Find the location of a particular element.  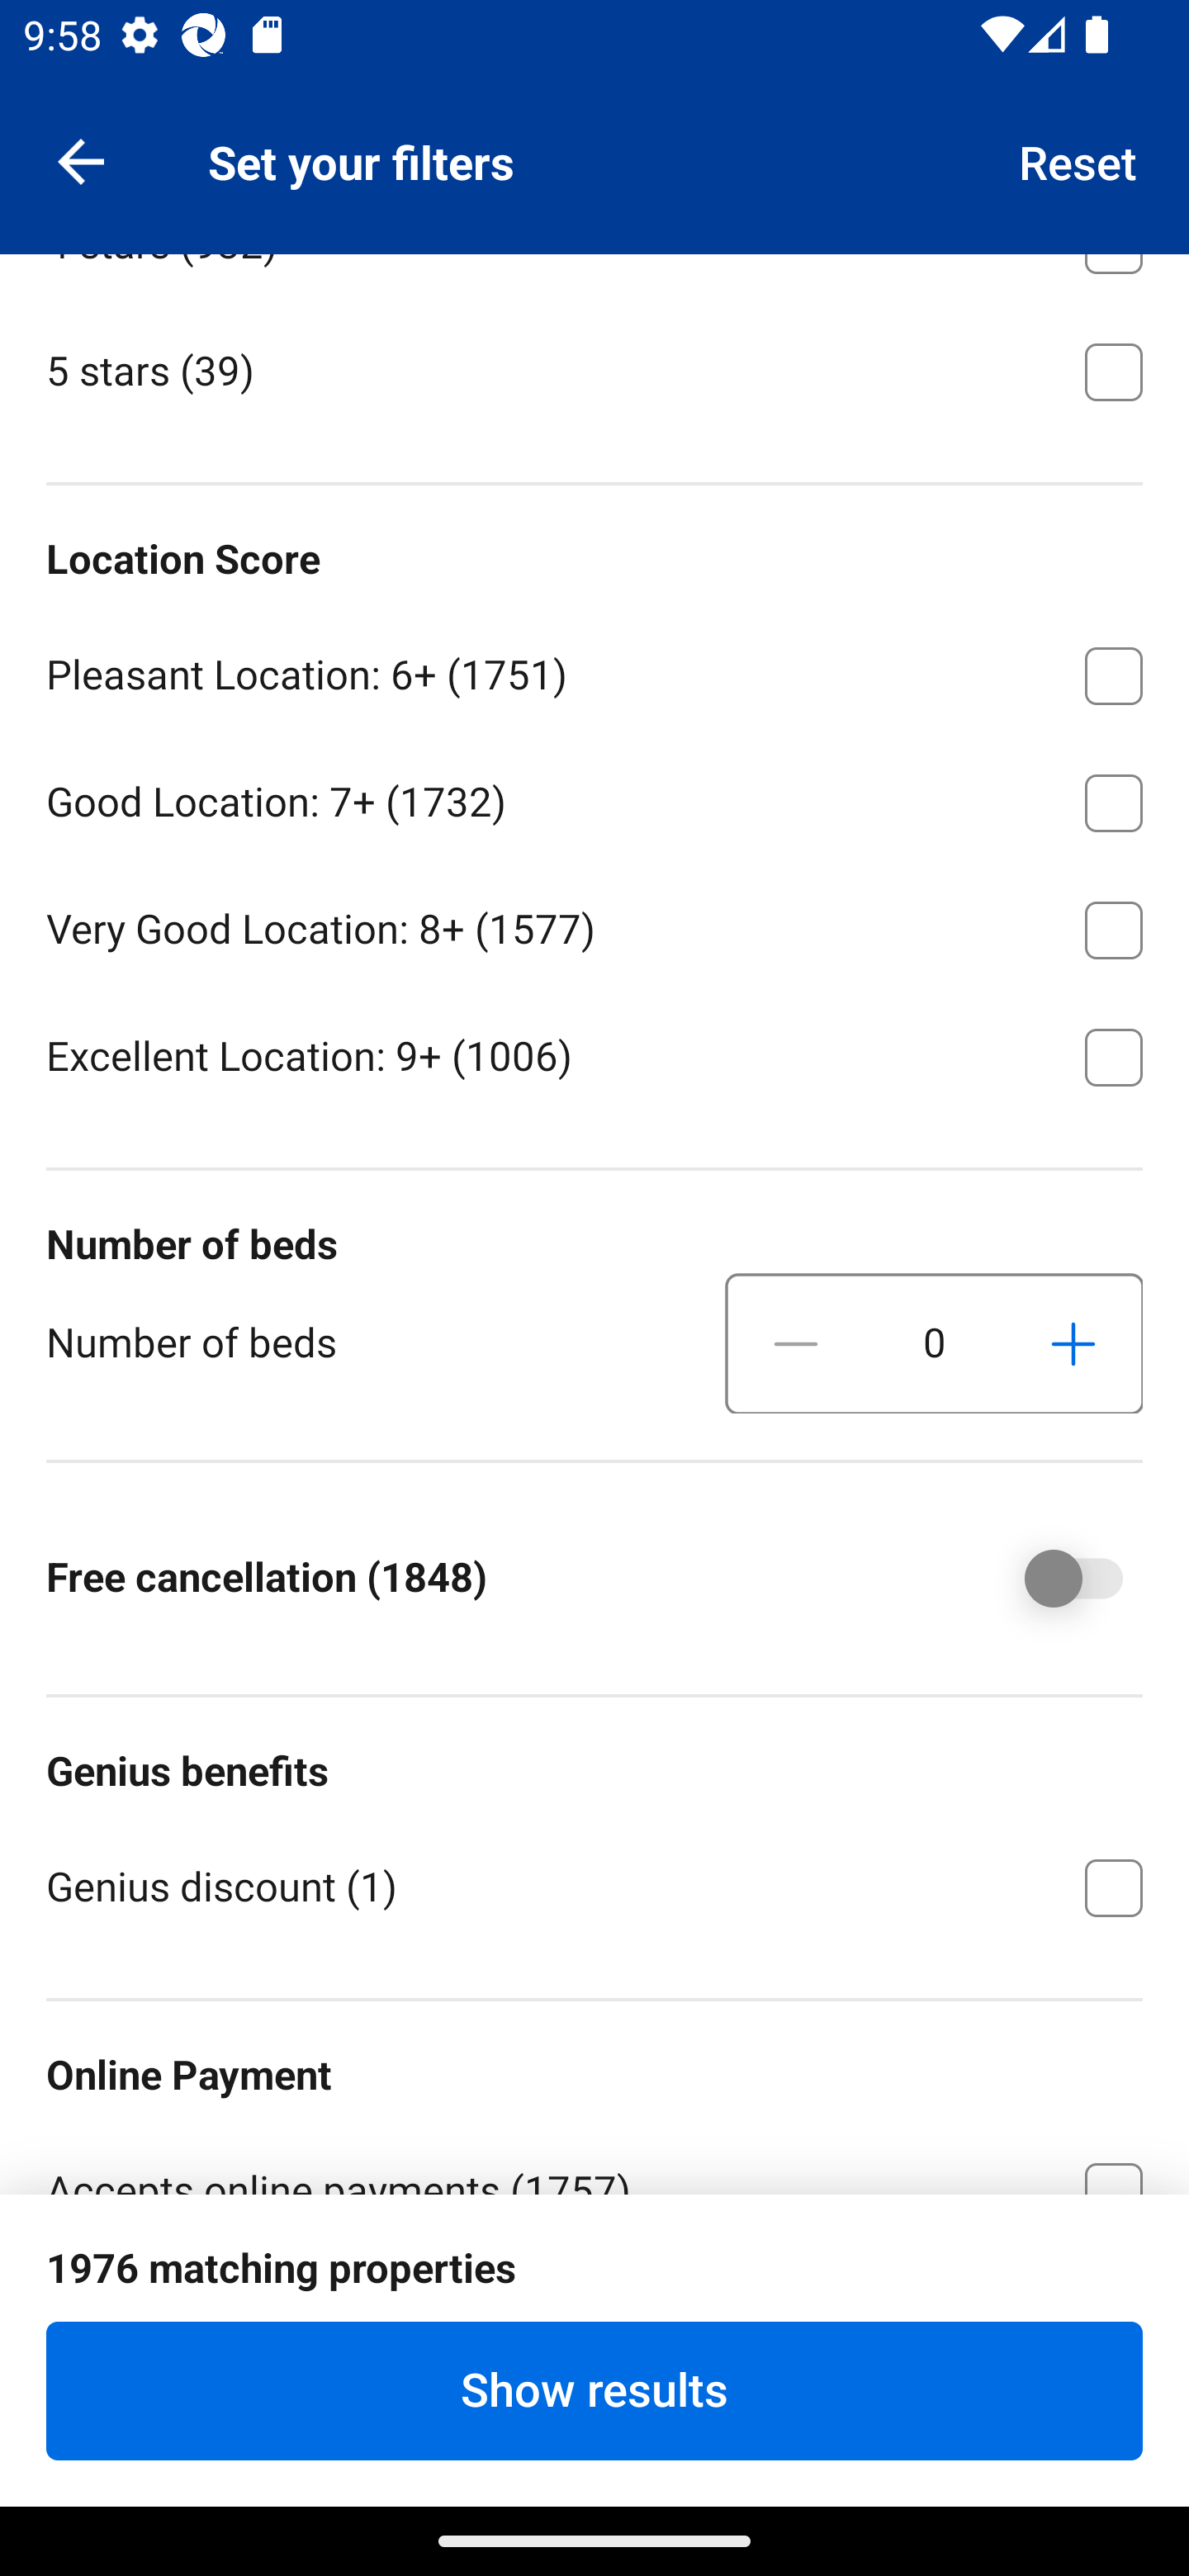

Decrease is located at coordinates (796, 1344).